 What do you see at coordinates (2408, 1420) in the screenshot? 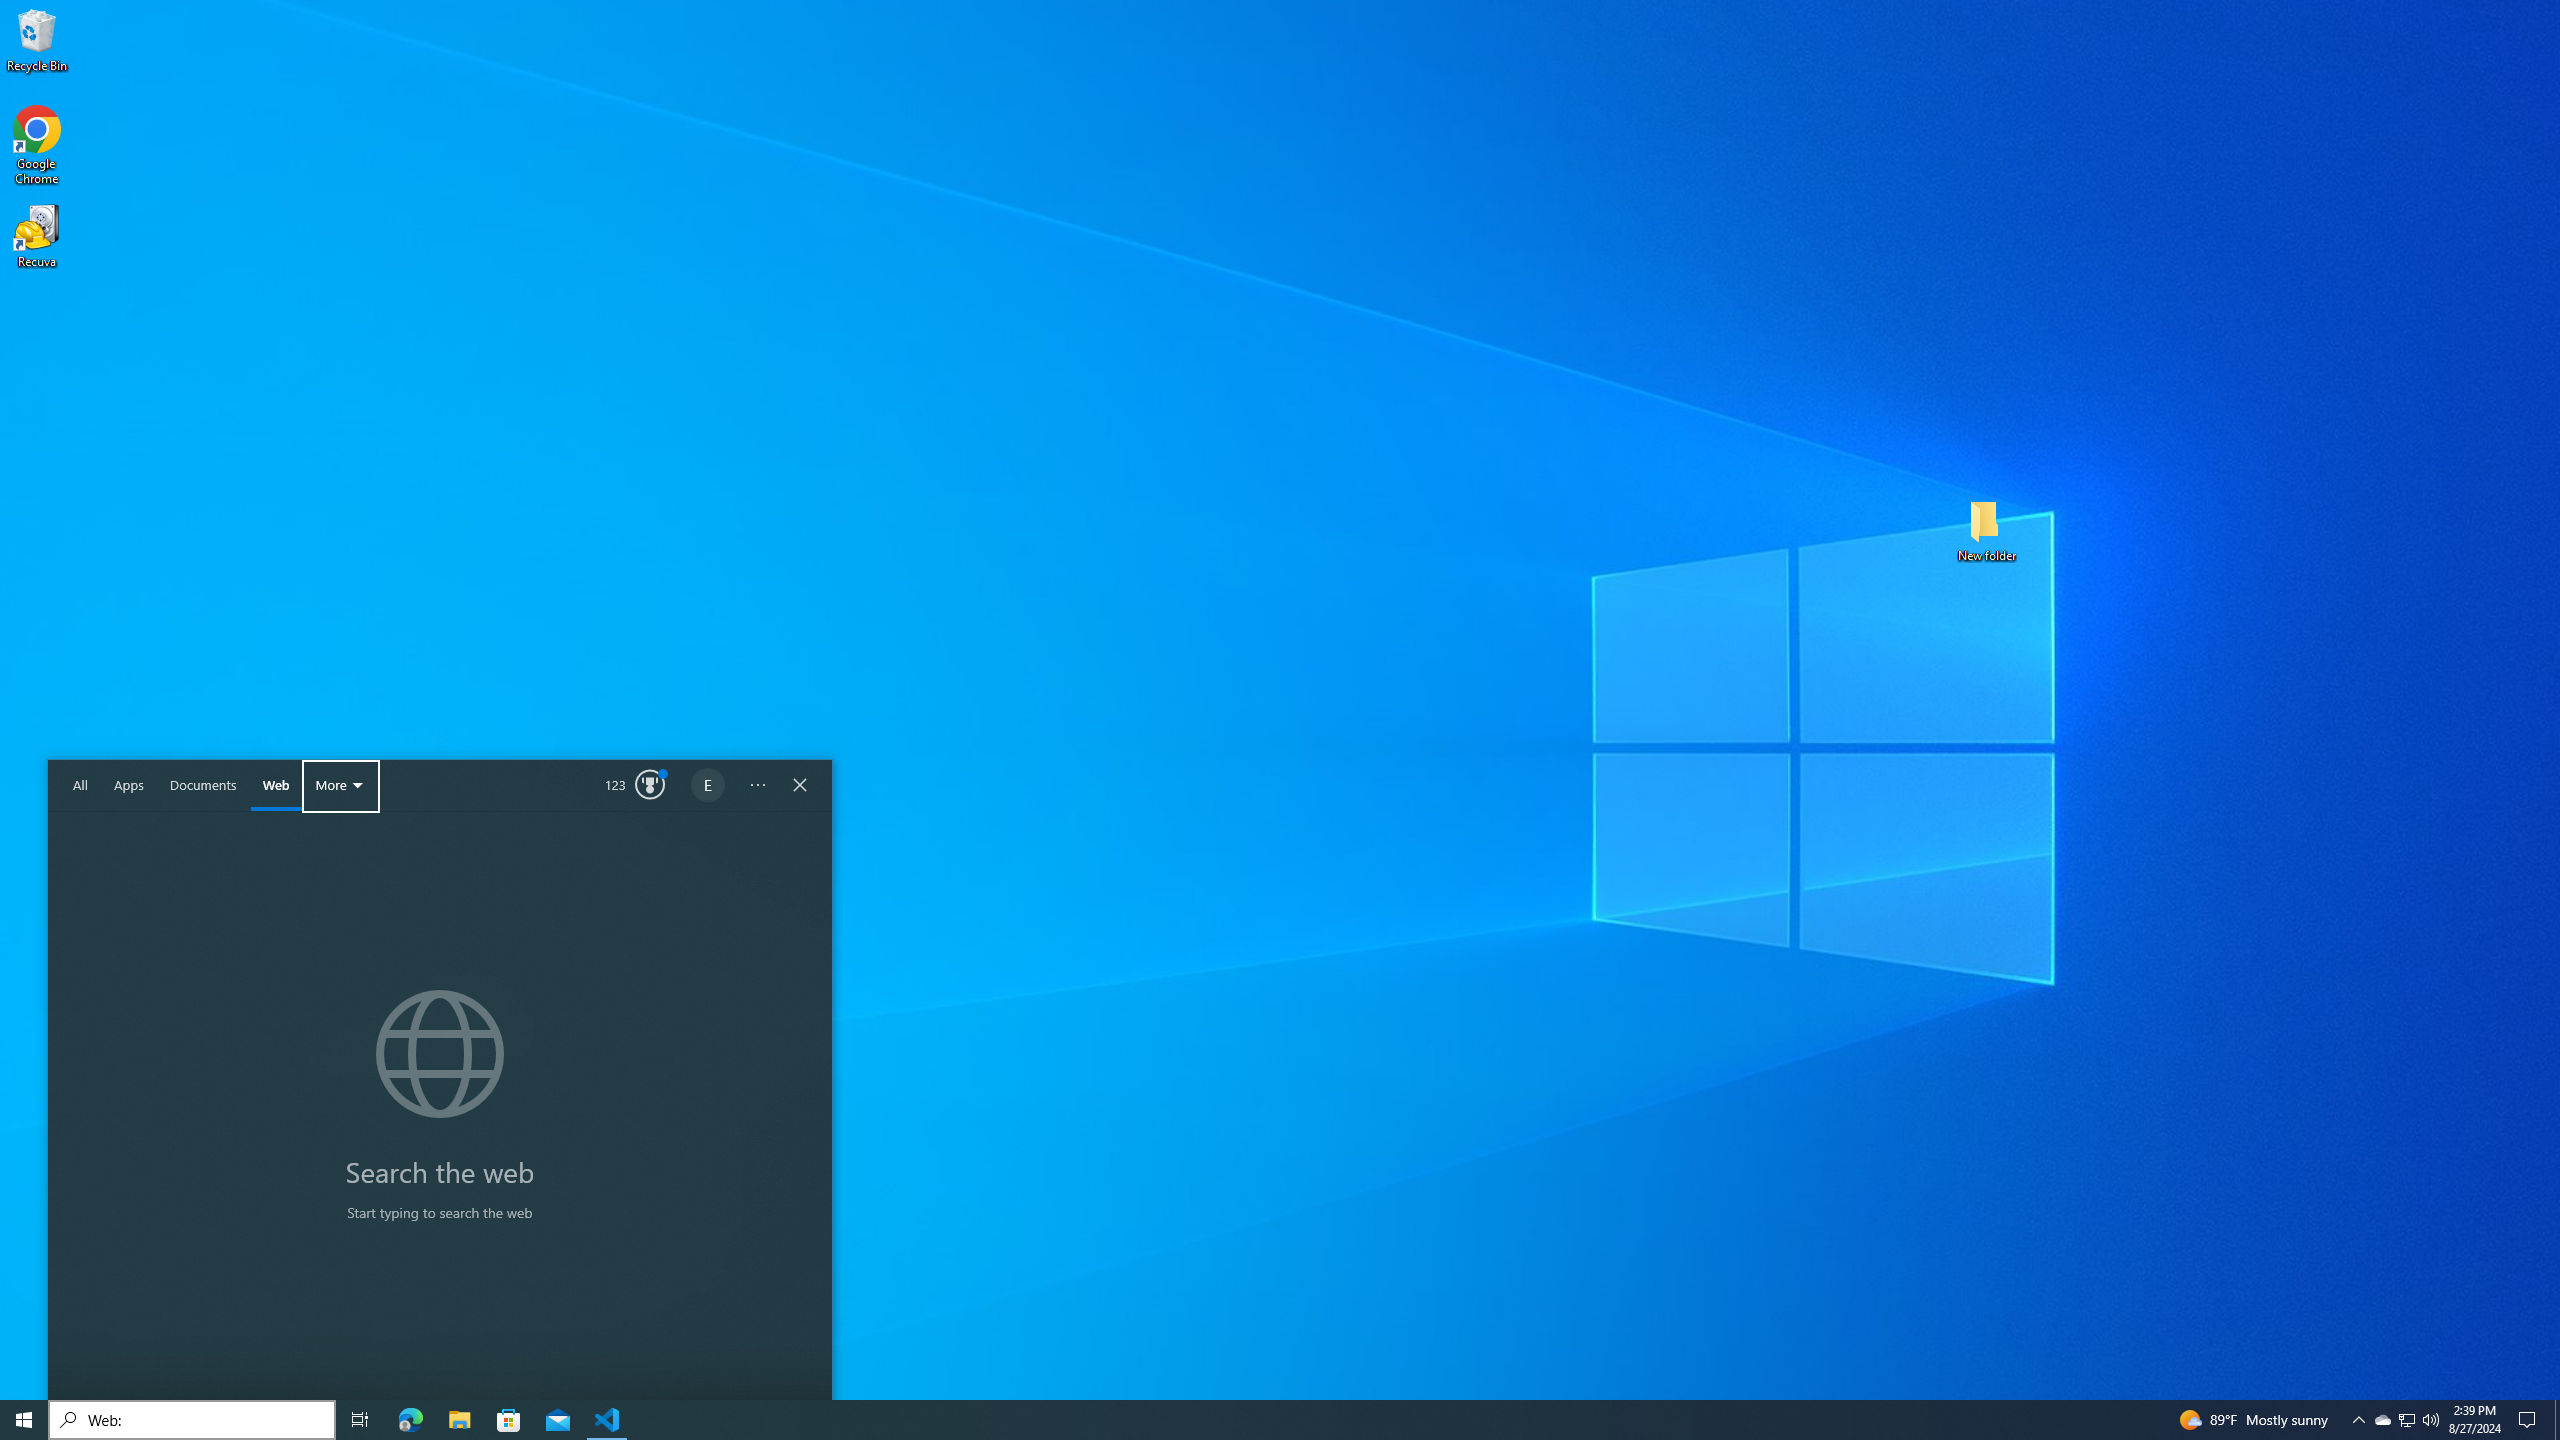
I see `Notification Chevron` at bounding box center [2408, 1420].